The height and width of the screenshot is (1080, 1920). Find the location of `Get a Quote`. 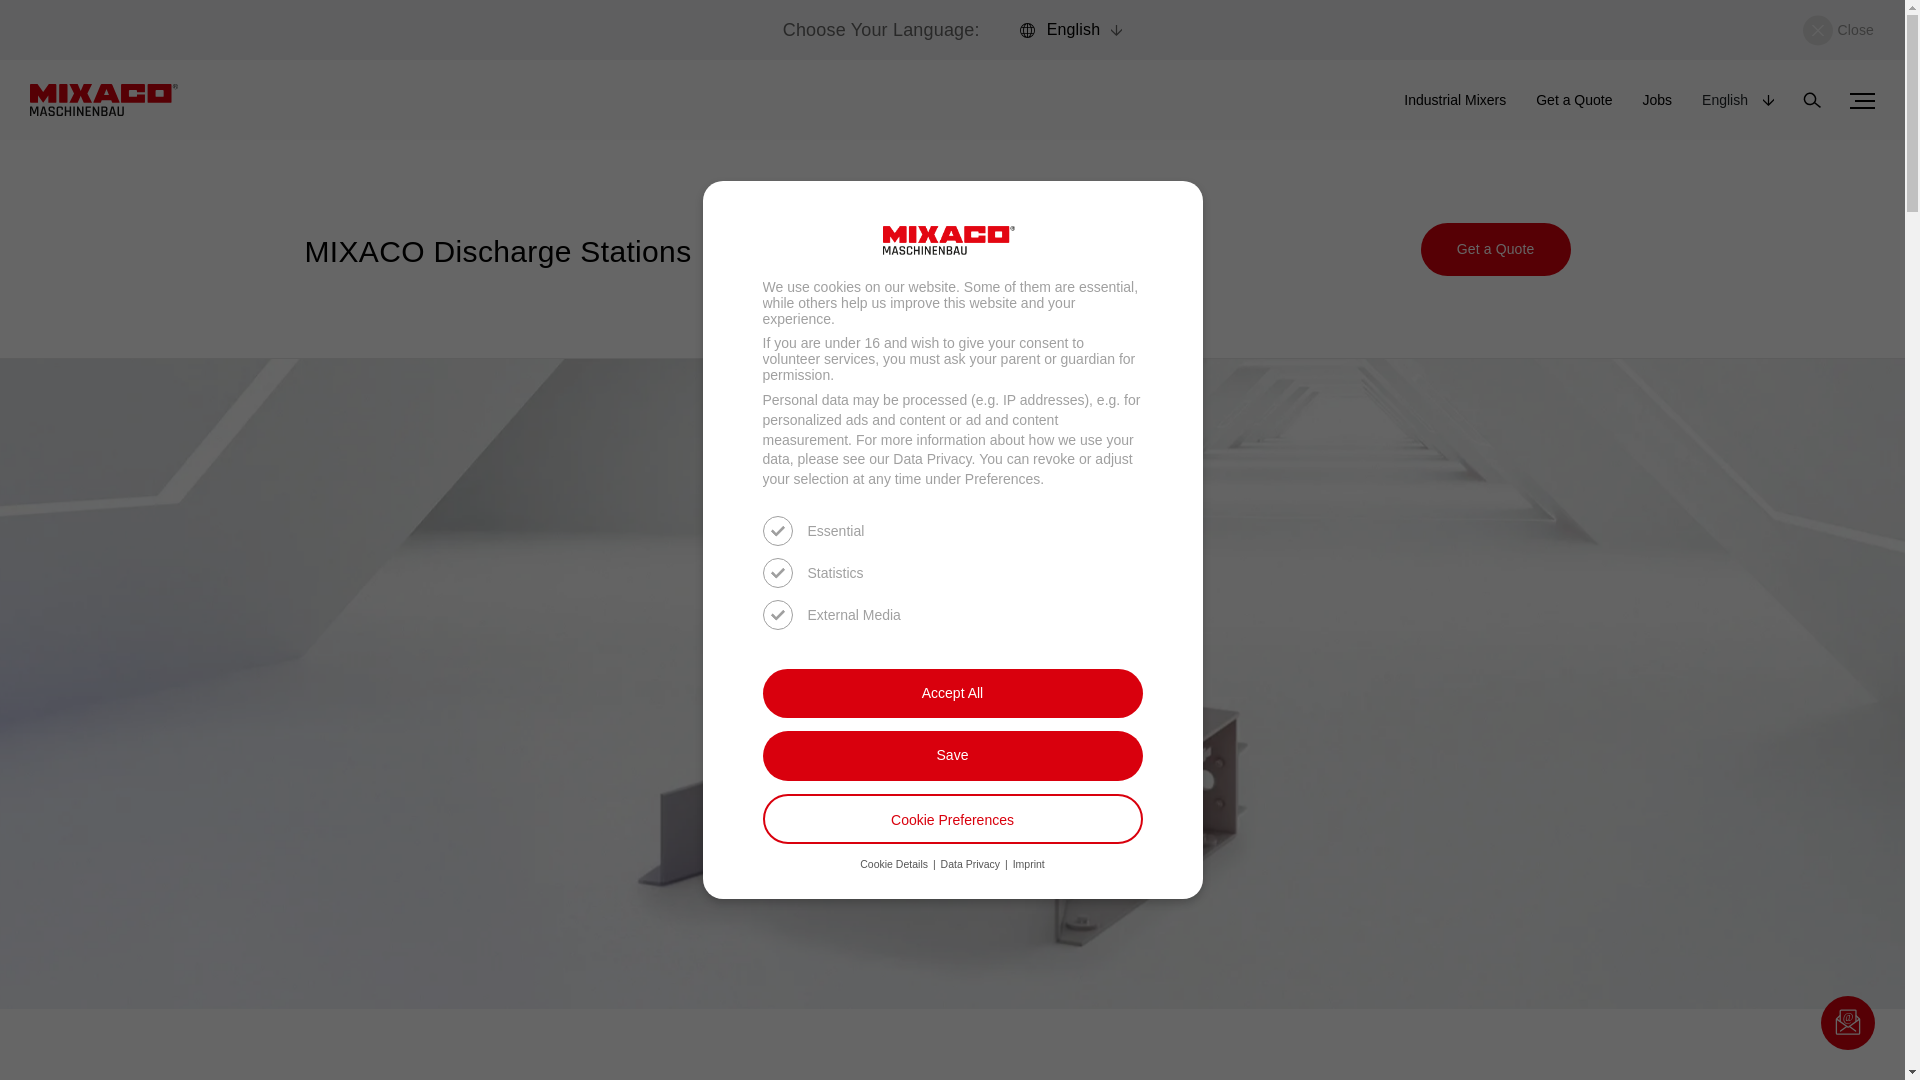

Get a Quote is located at coordinates (1574, 100).